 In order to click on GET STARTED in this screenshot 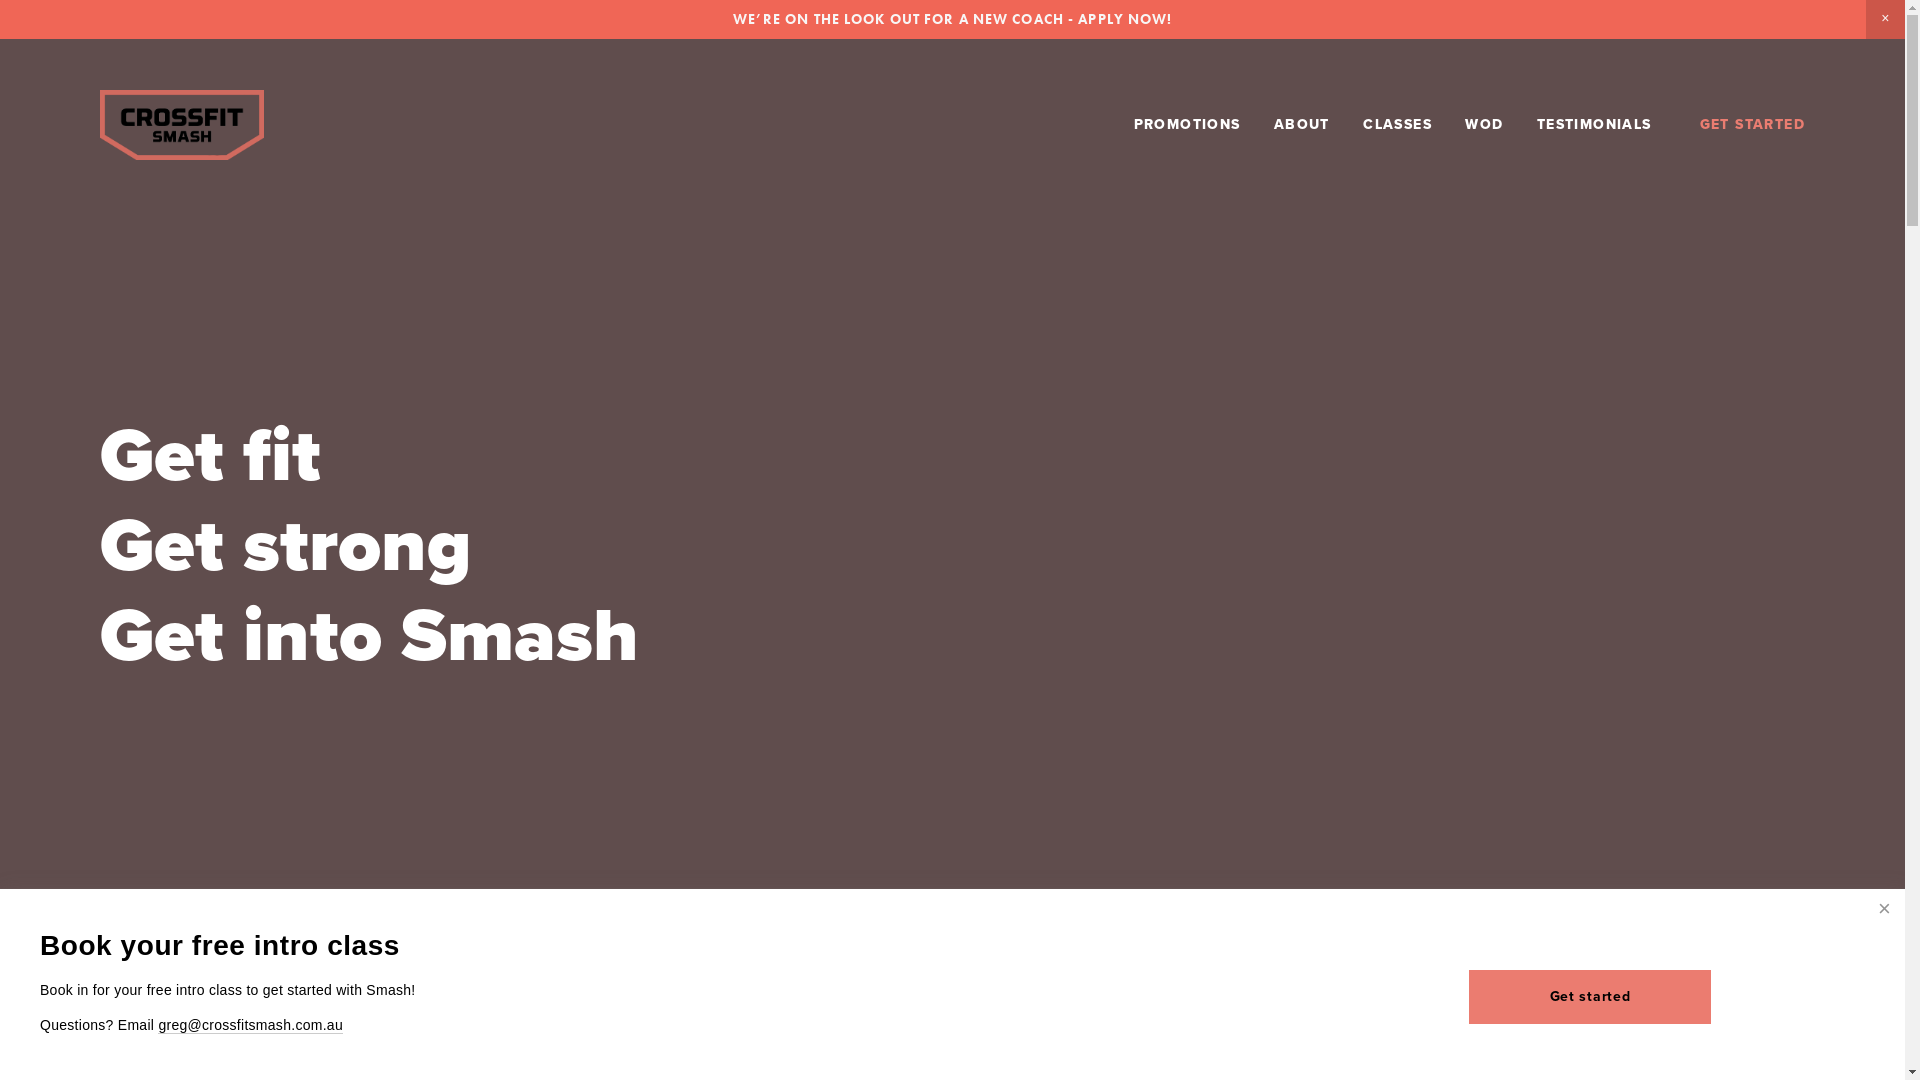, I will do `click(1752, 124)`.